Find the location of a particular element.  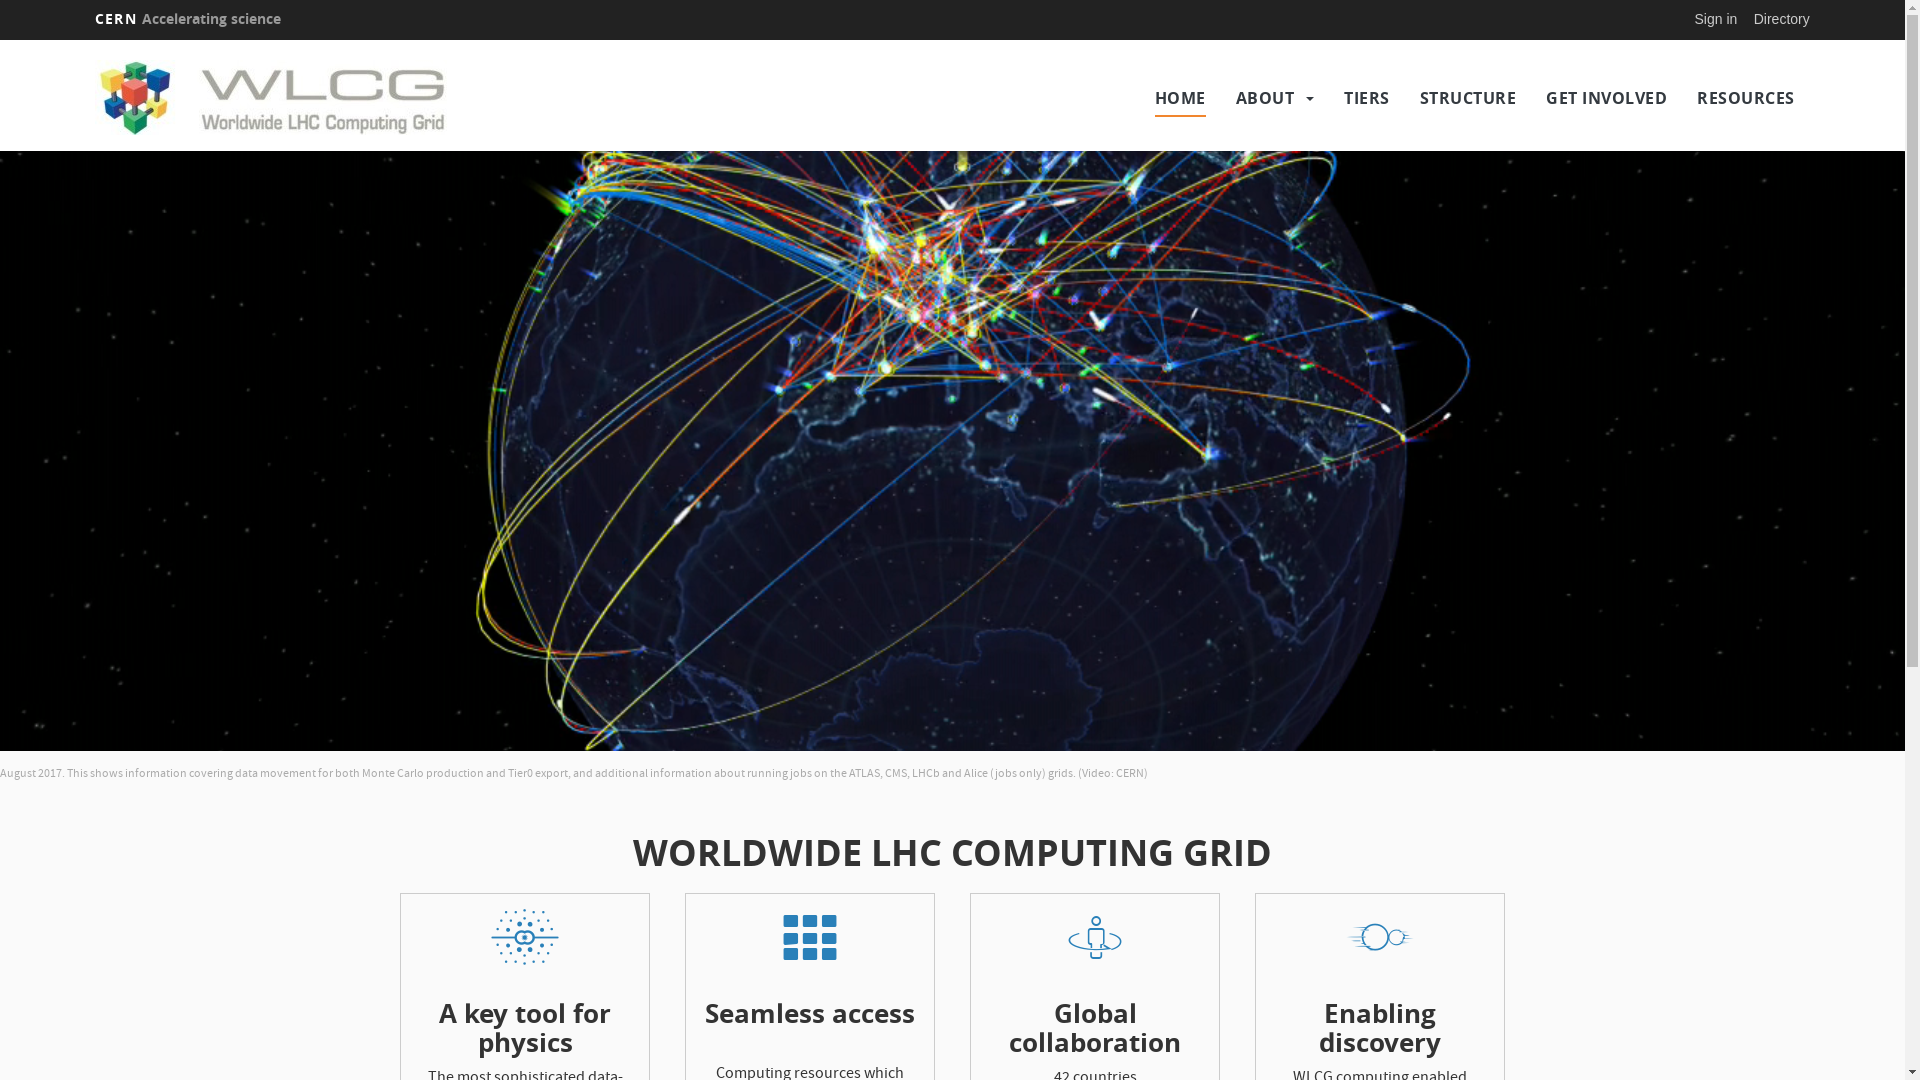

Directory is located at coordinates (1782, 19).